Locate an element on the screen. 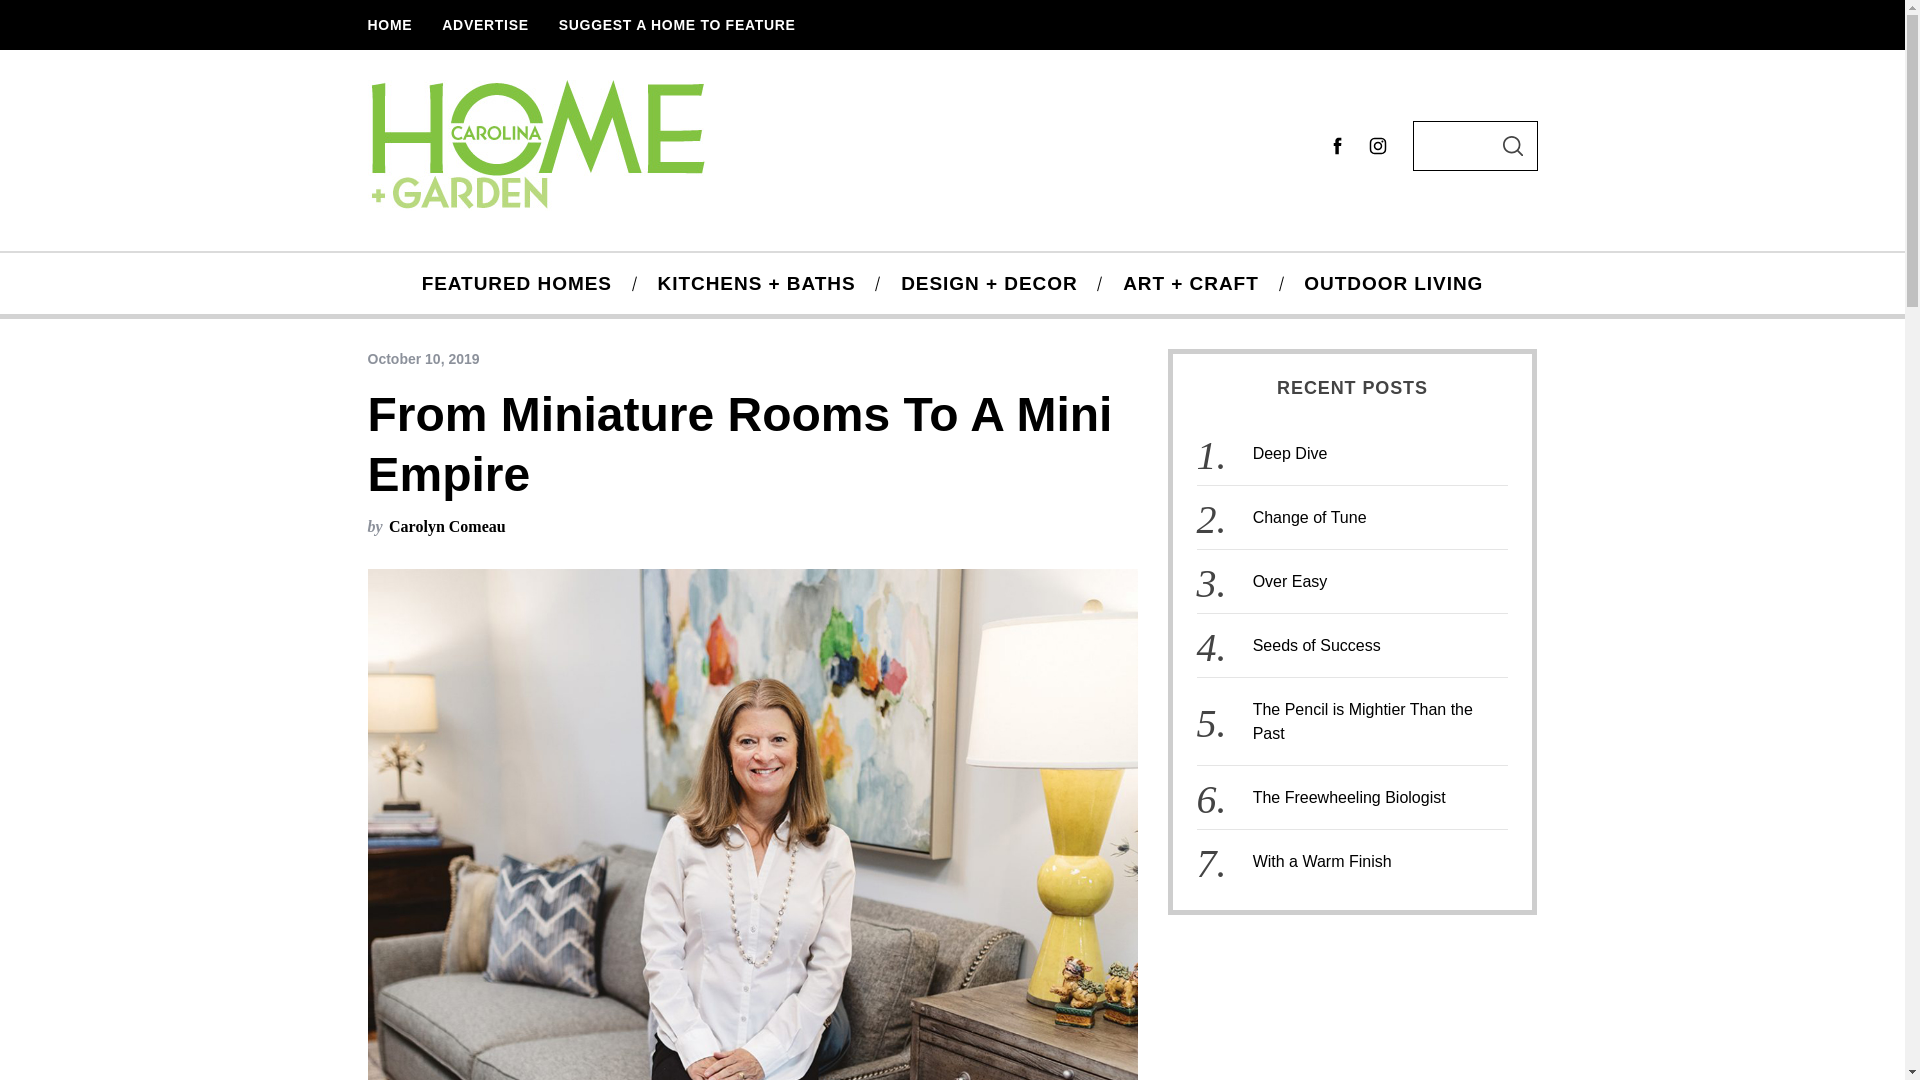  ADVERTISE is located at coordinates (484, 24).